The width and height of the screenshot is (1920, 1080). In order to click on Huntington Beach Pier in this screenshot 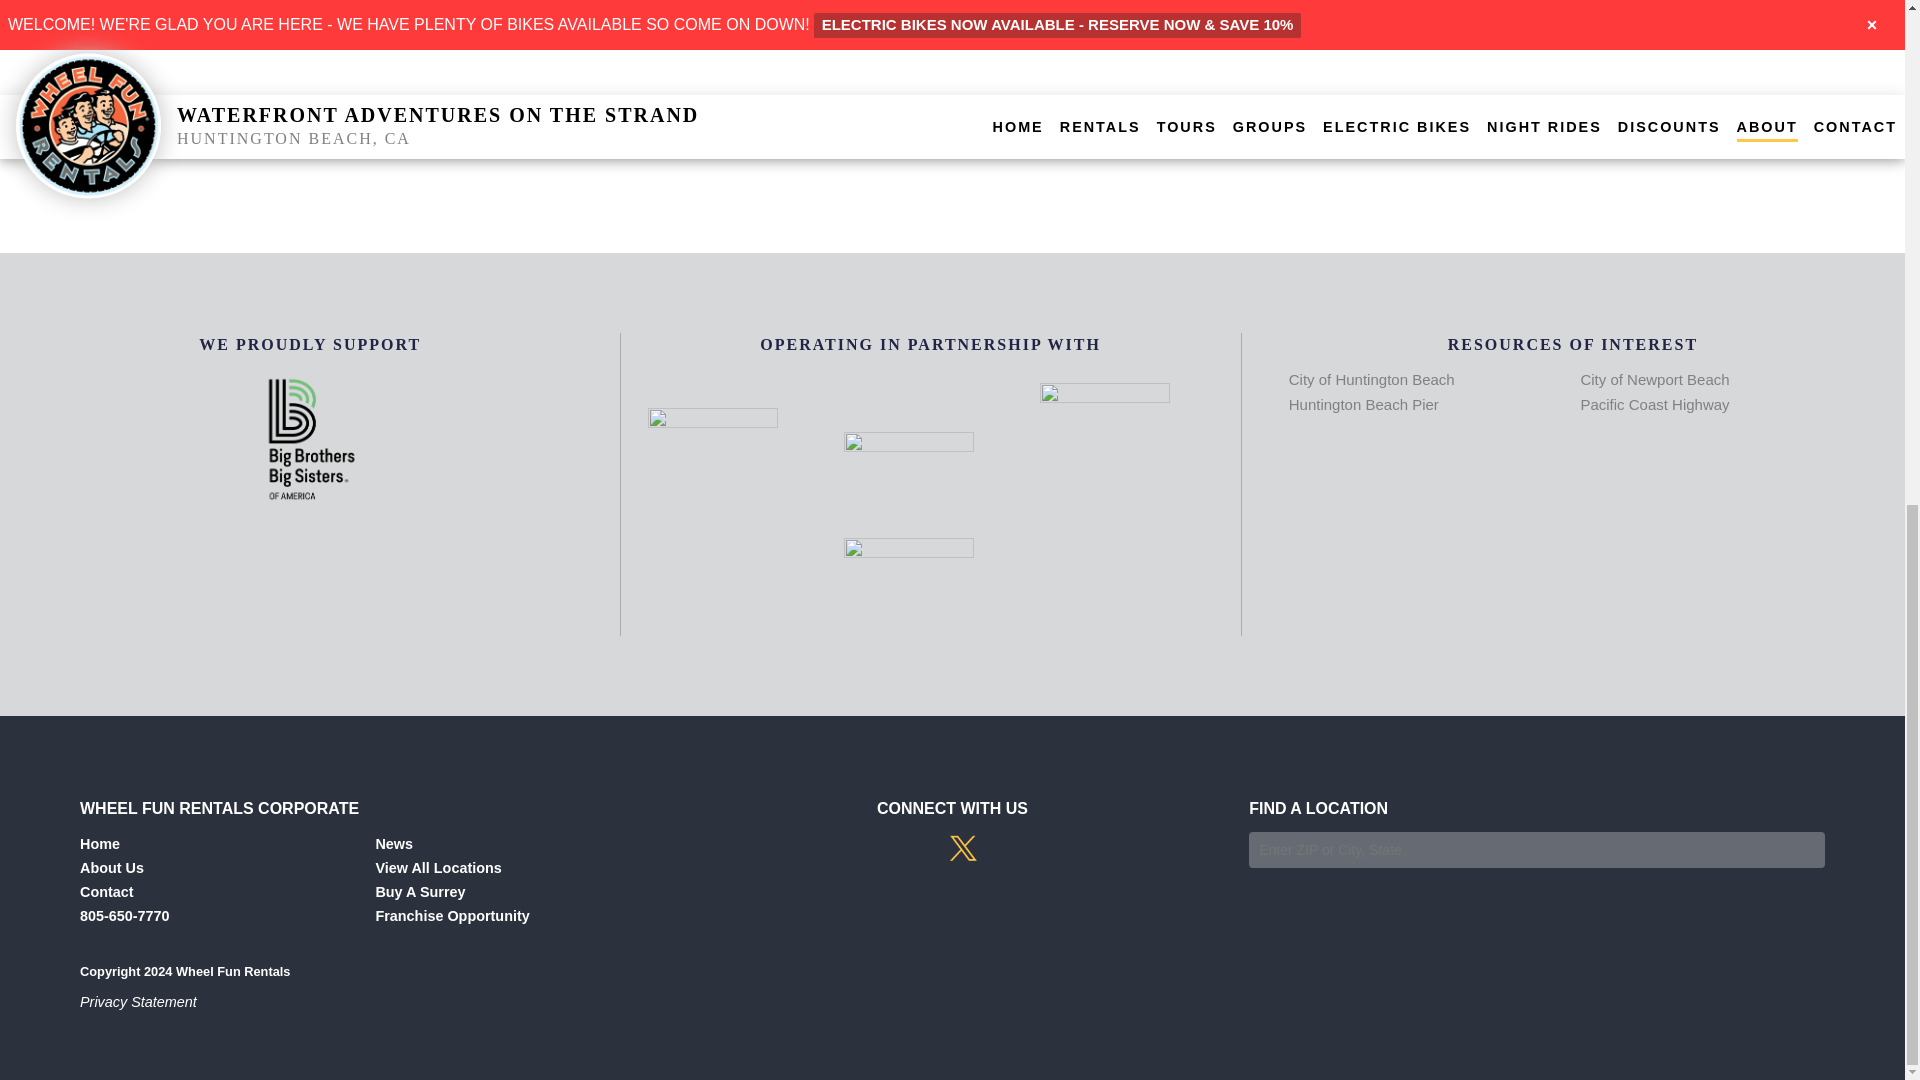, I will do `click(1363, 404)`.